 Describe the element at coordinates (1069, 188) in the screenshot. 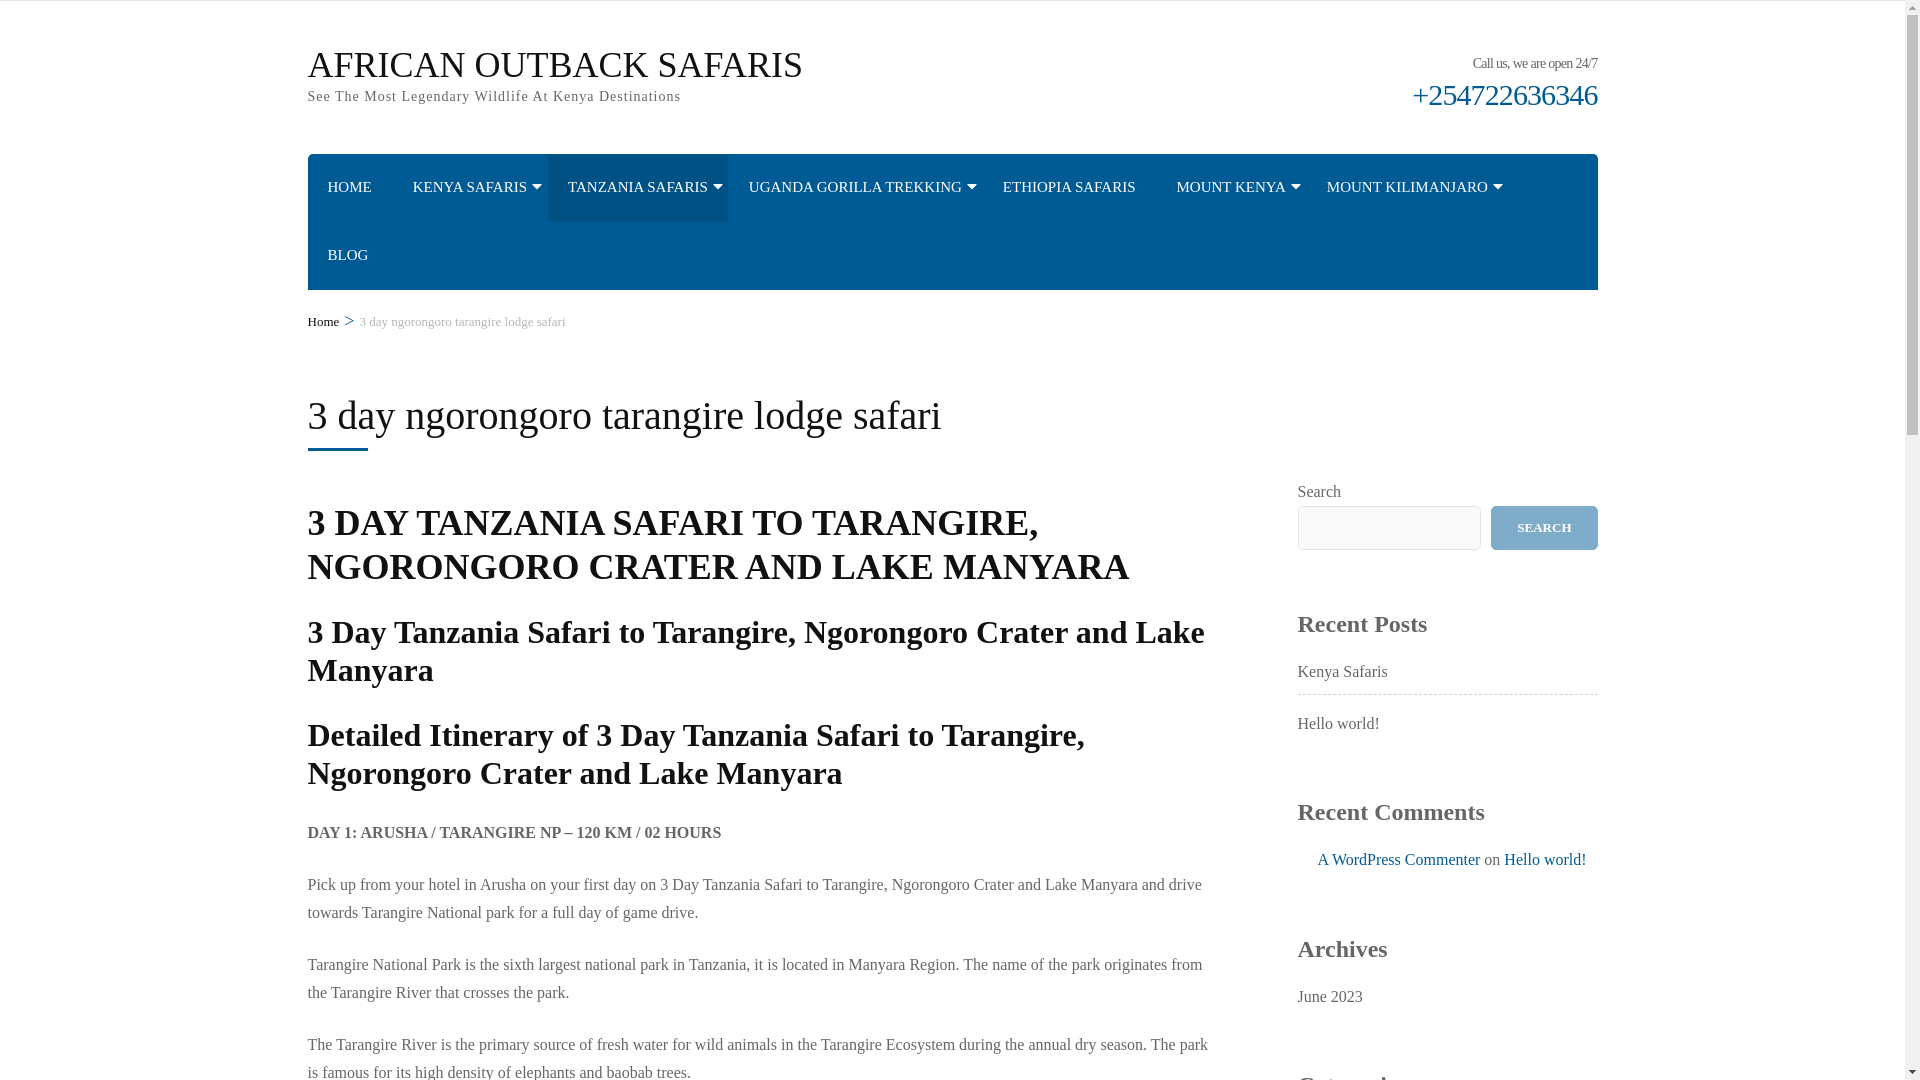

I see `ETHIOPIA SAFARIS` at that location.